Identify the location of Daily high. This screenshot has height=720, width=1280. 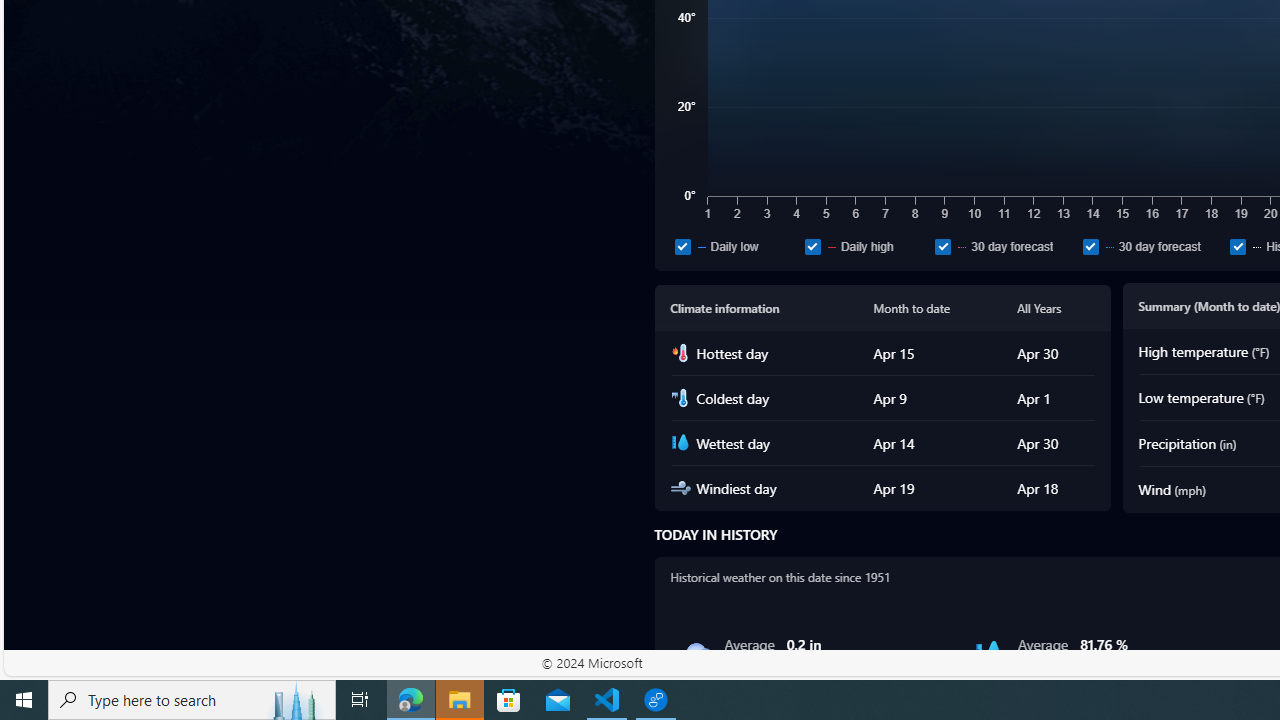
(866, 246).